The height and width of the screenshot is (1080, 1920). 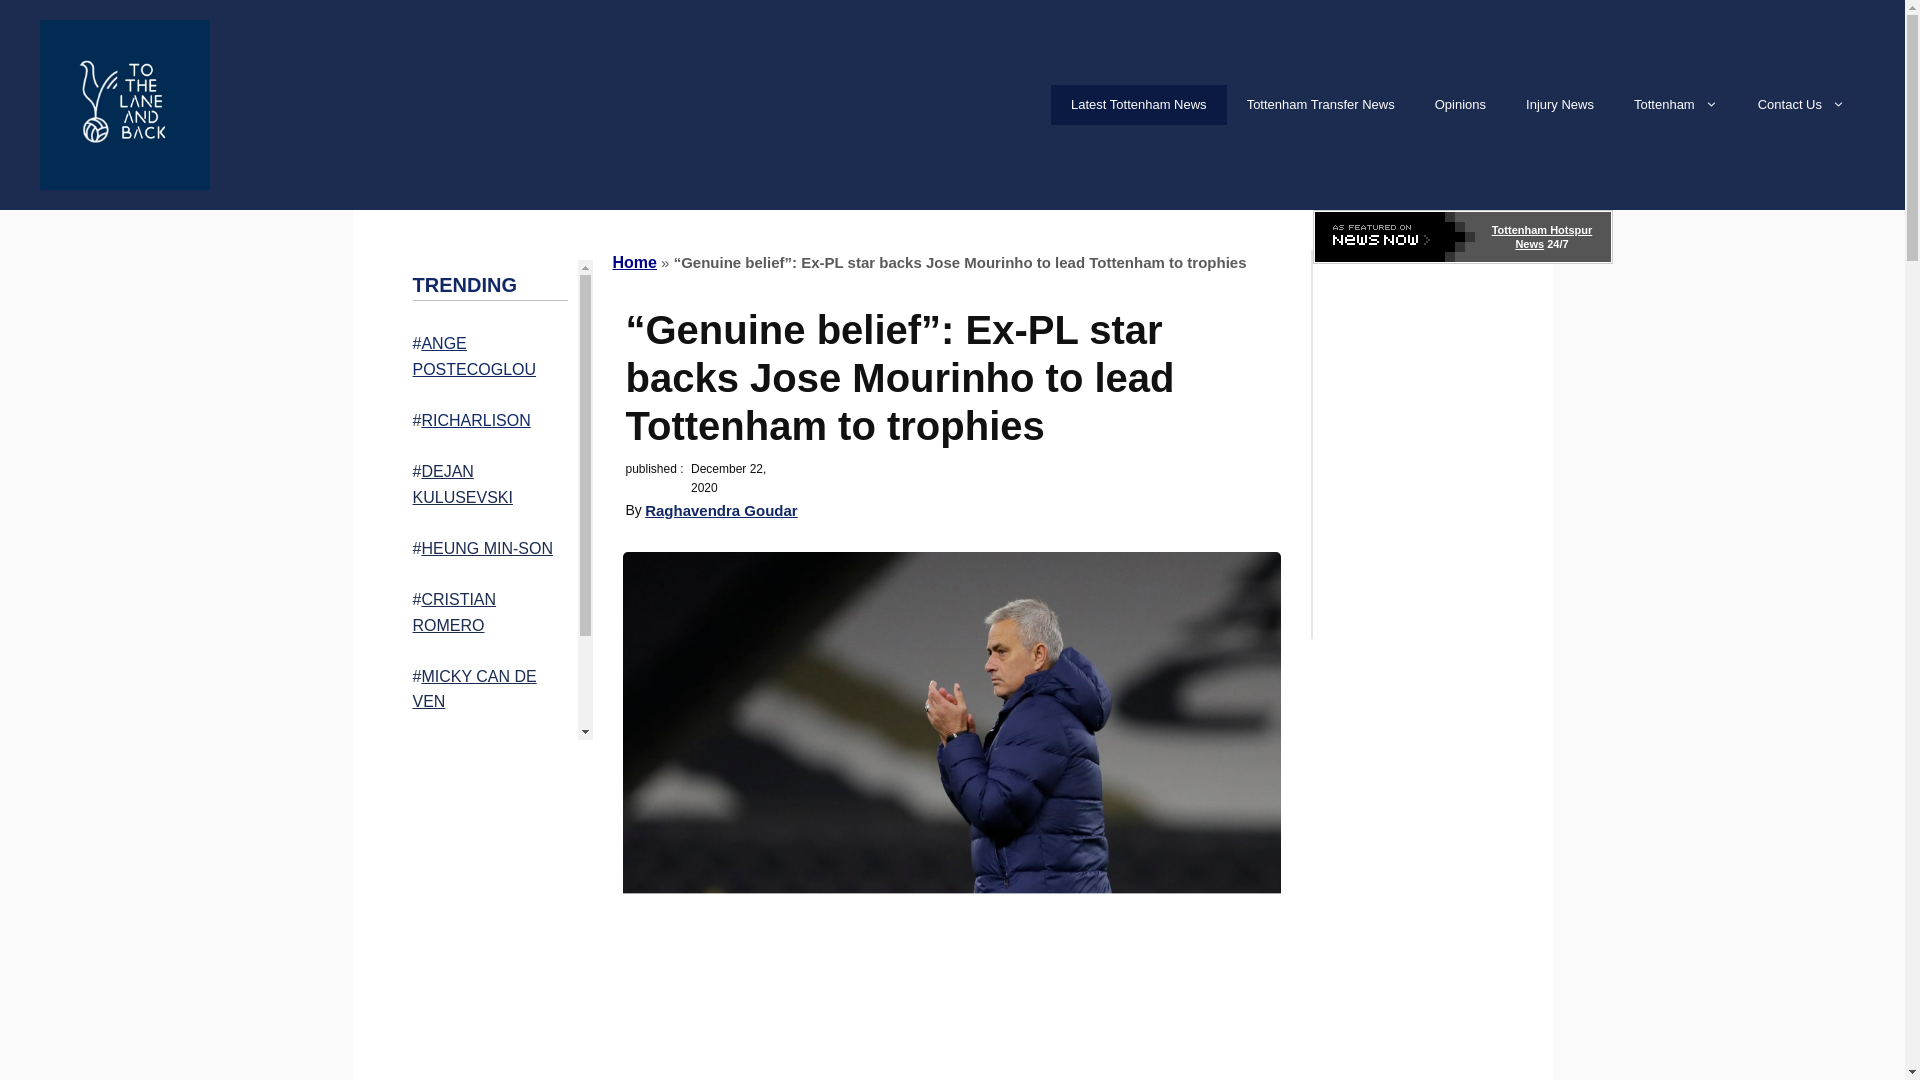 What do you see at coordinates (487, 752) in the screenshot?
I see `RADU DRAGUSIN` at bounding box center [487, 752].